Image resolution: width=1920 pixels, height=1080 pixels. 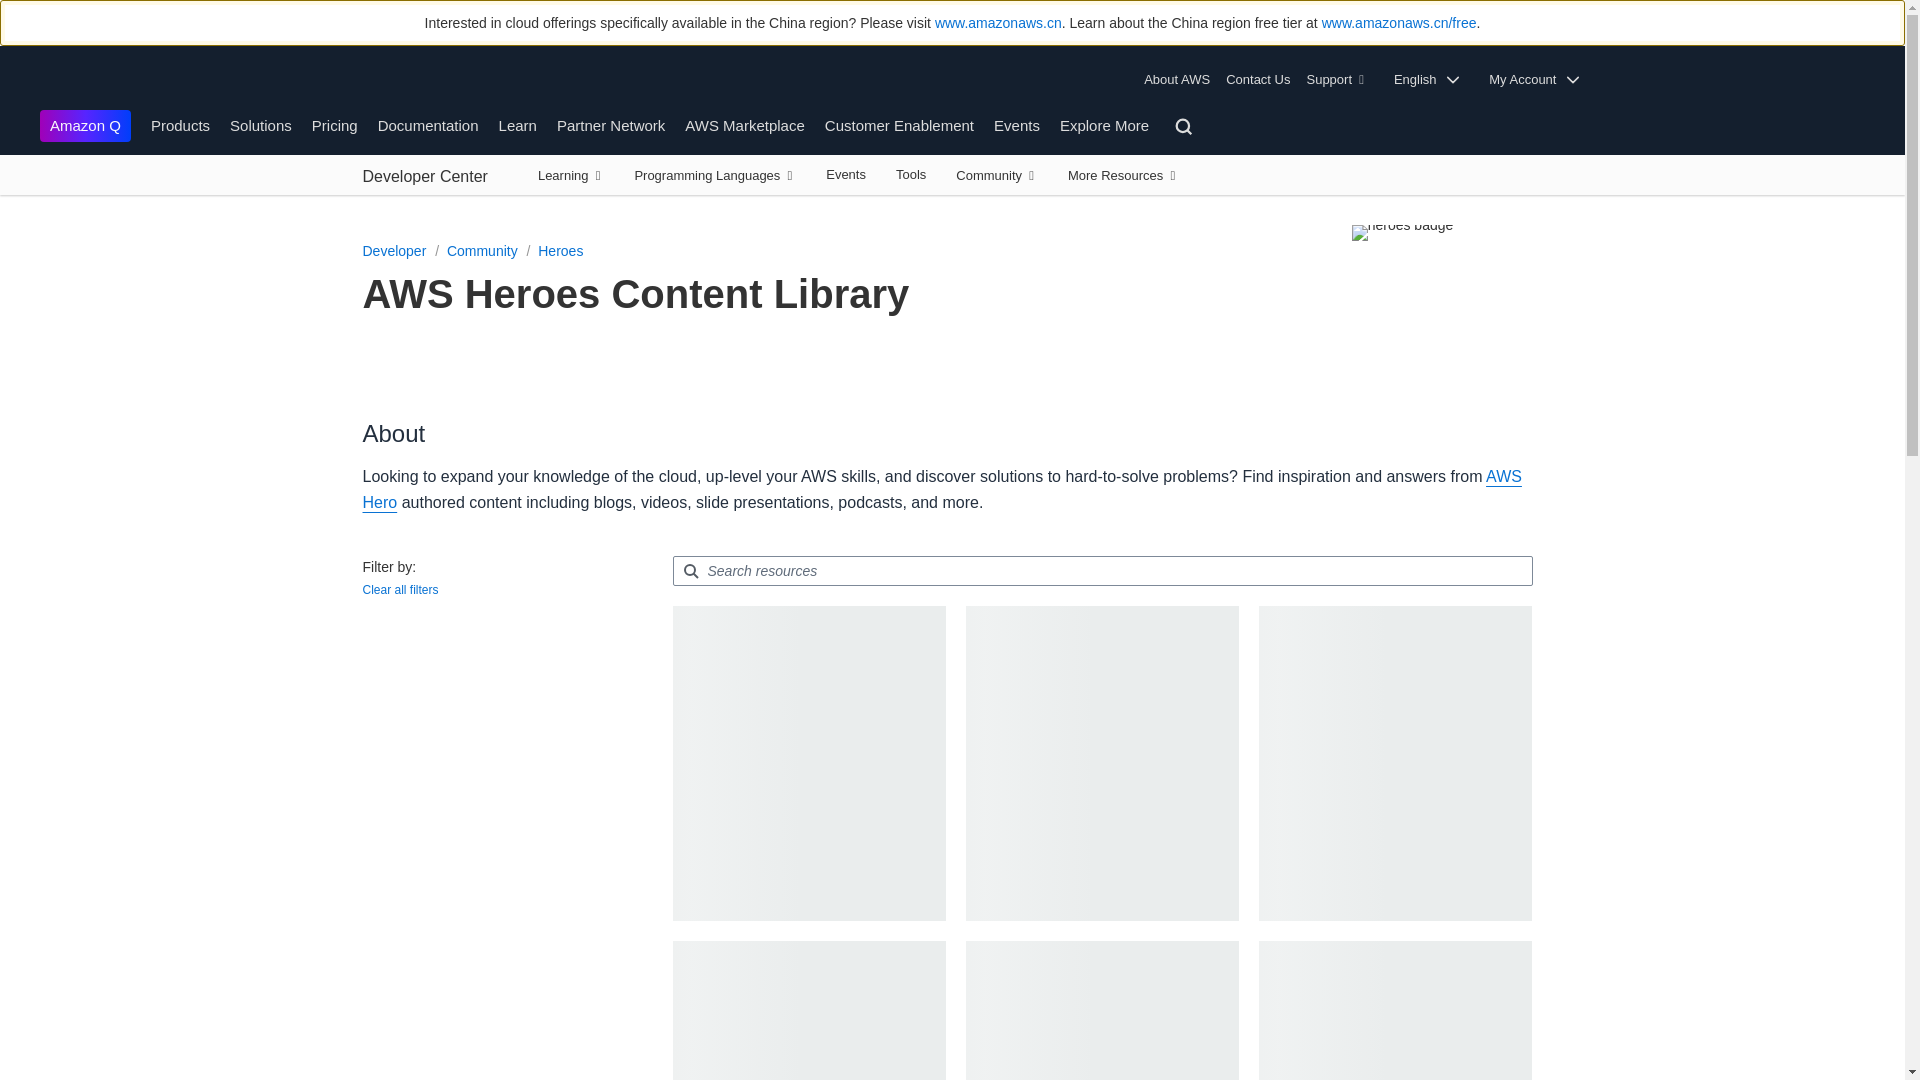 I want to click on Documentation, so click(x=428, y=124).